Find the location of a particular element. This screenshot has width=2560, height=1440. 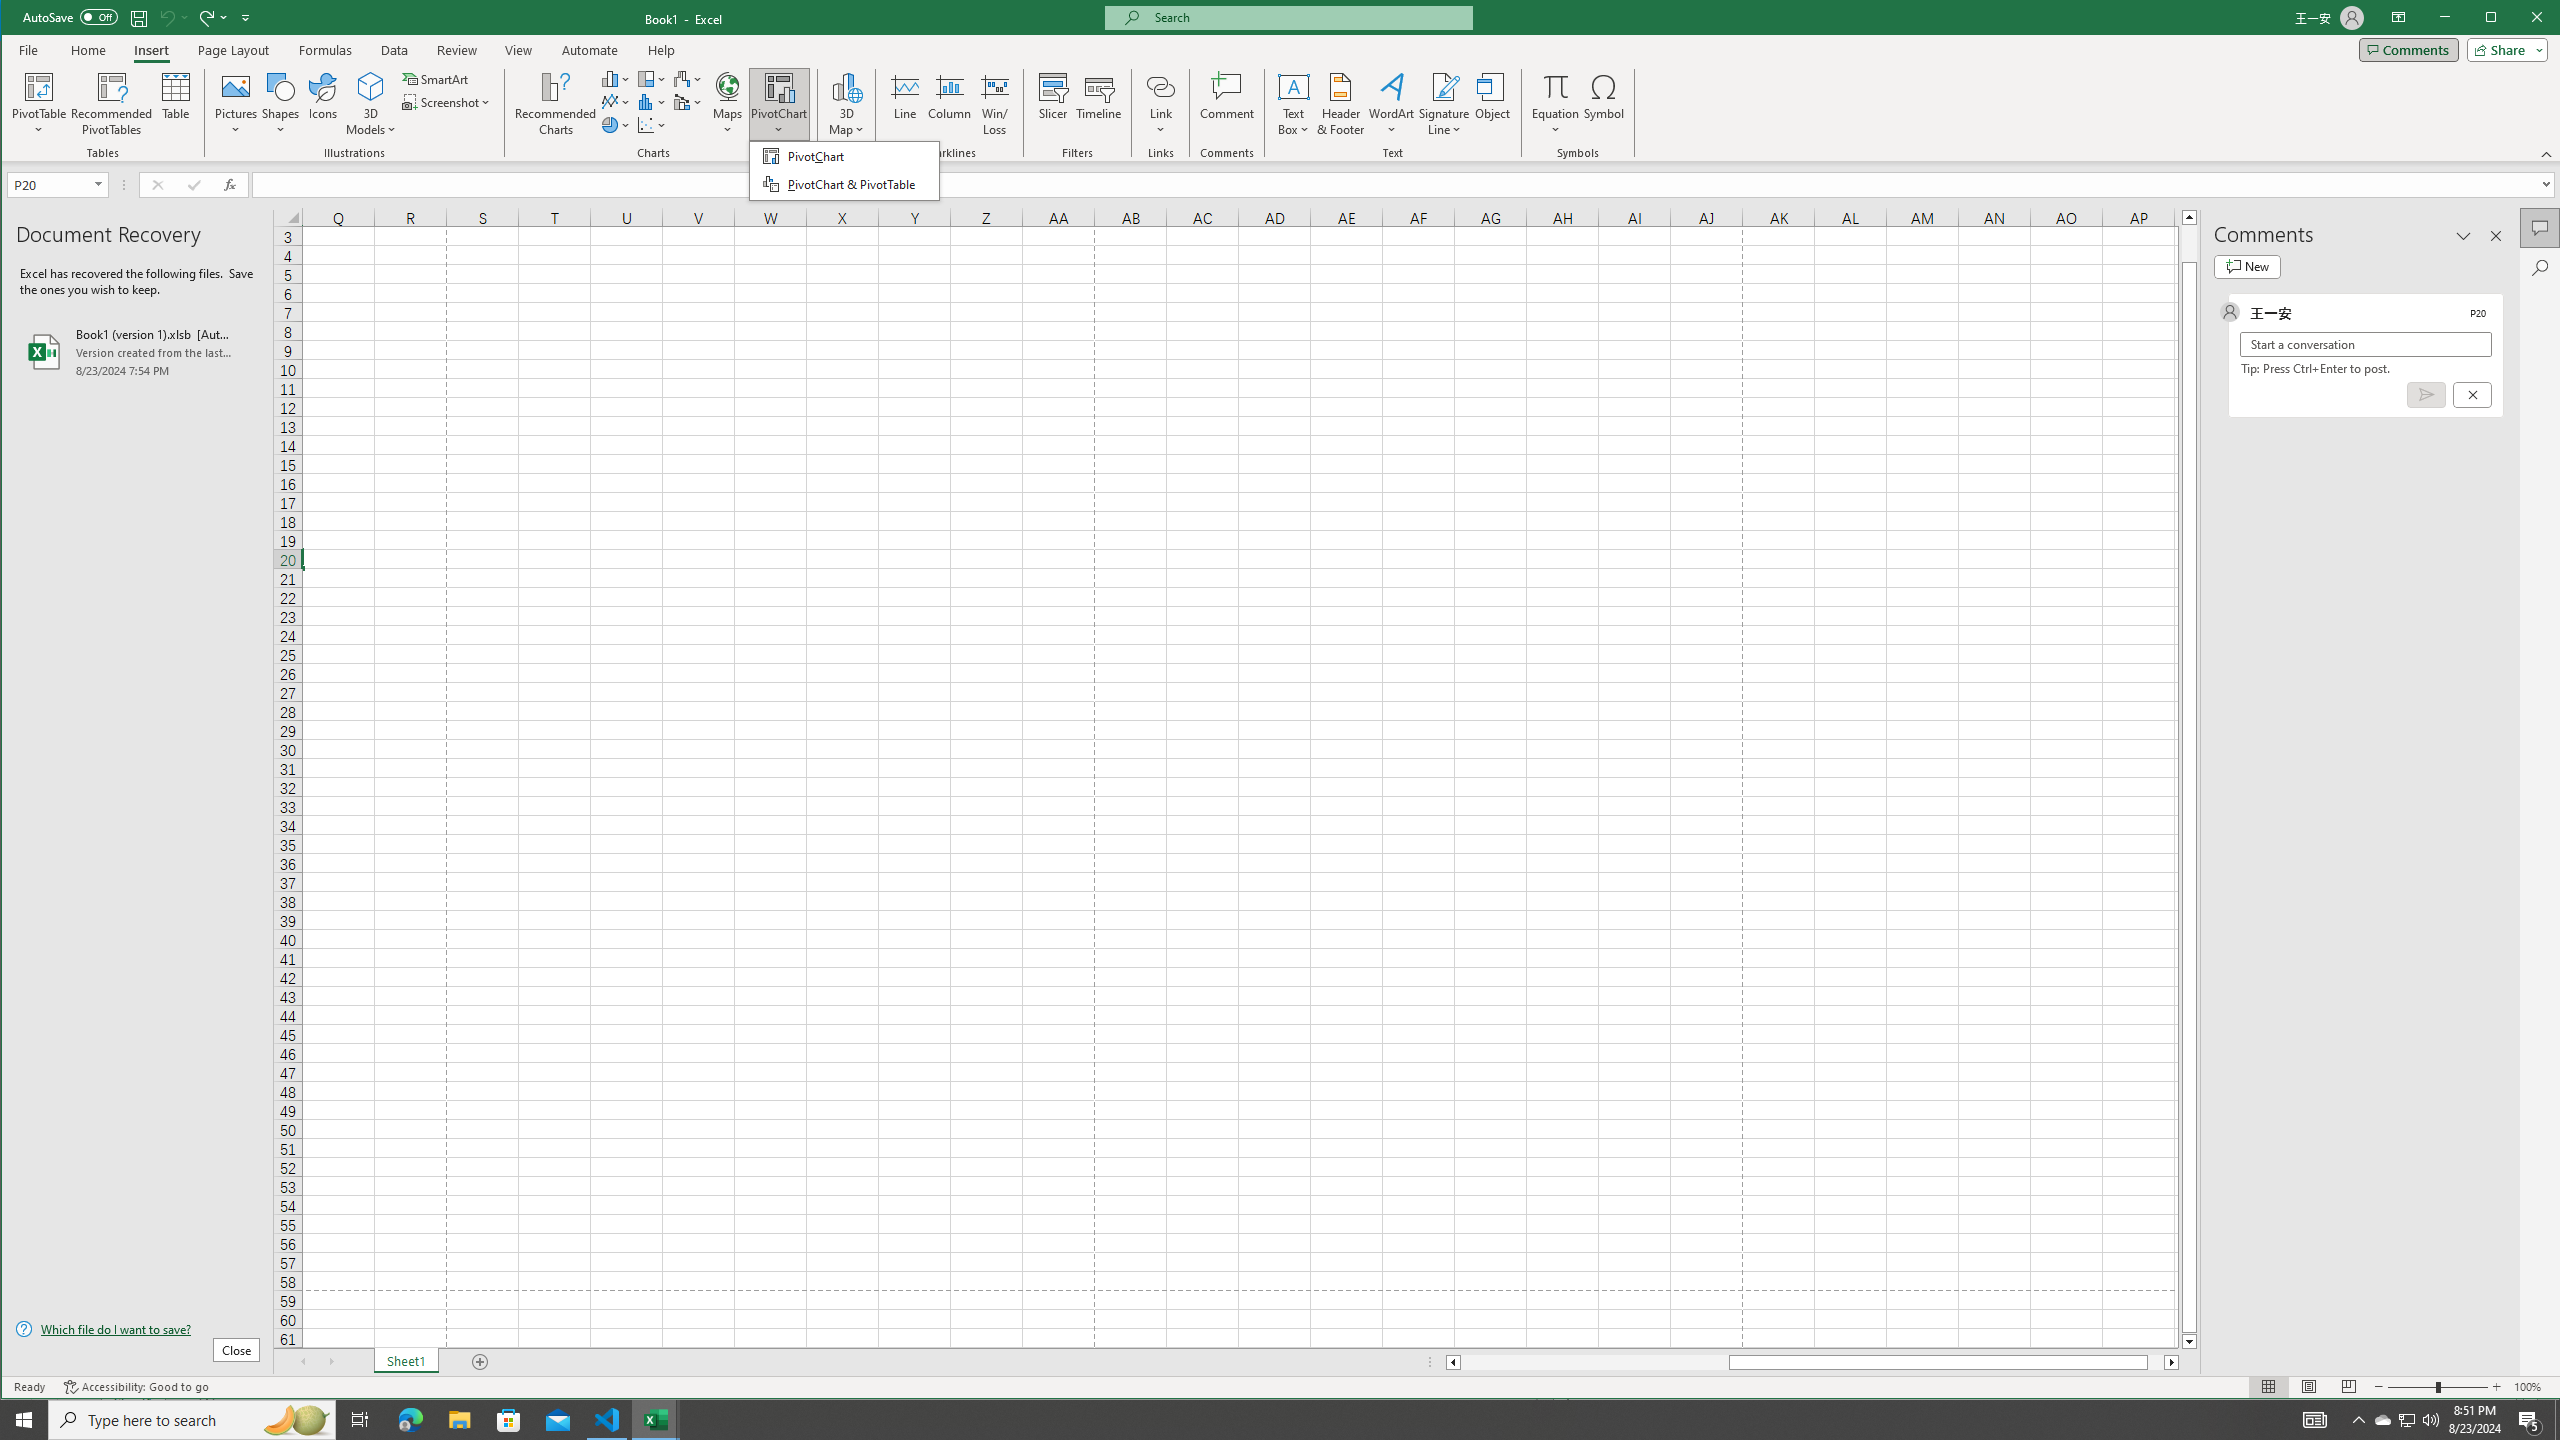

Link is located at coordinates (1160, 104).